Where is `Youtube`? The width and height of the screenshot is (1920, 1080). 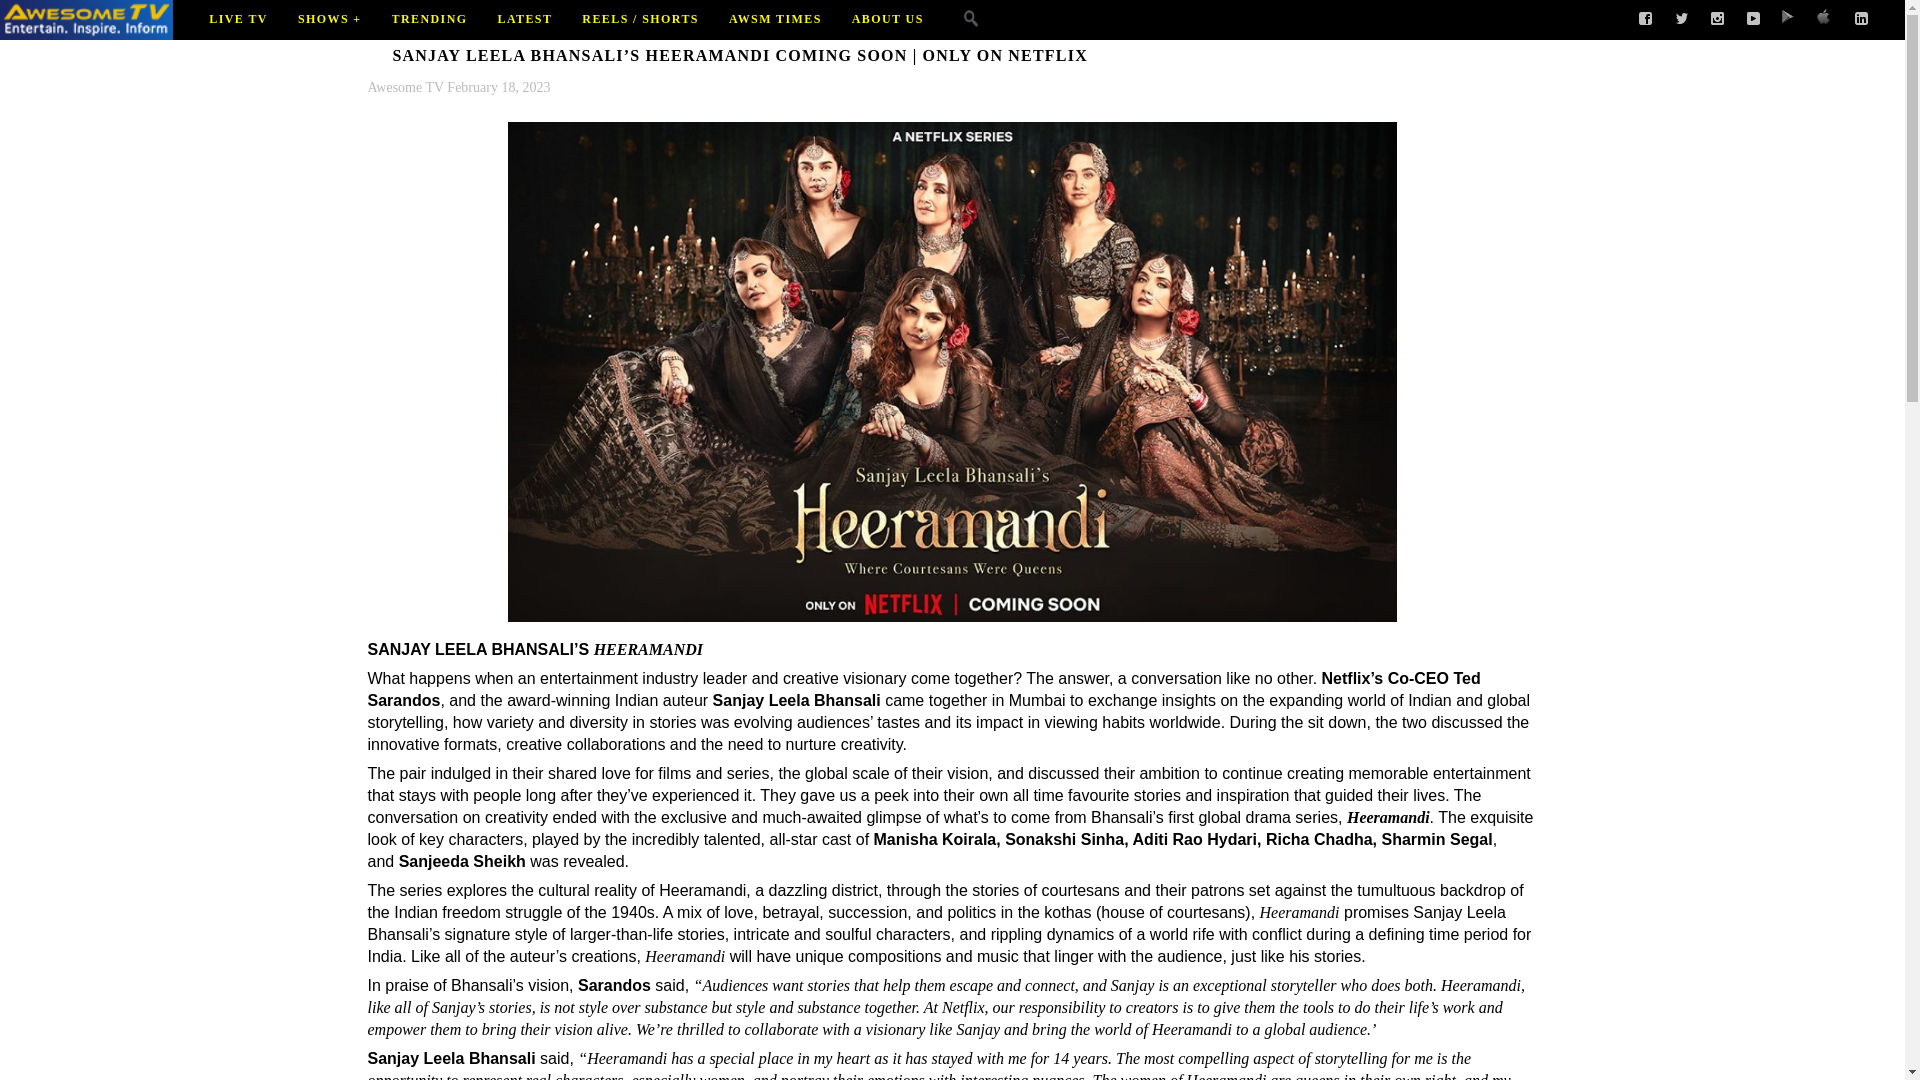
Youtube is located at coordinates (1754, 18).